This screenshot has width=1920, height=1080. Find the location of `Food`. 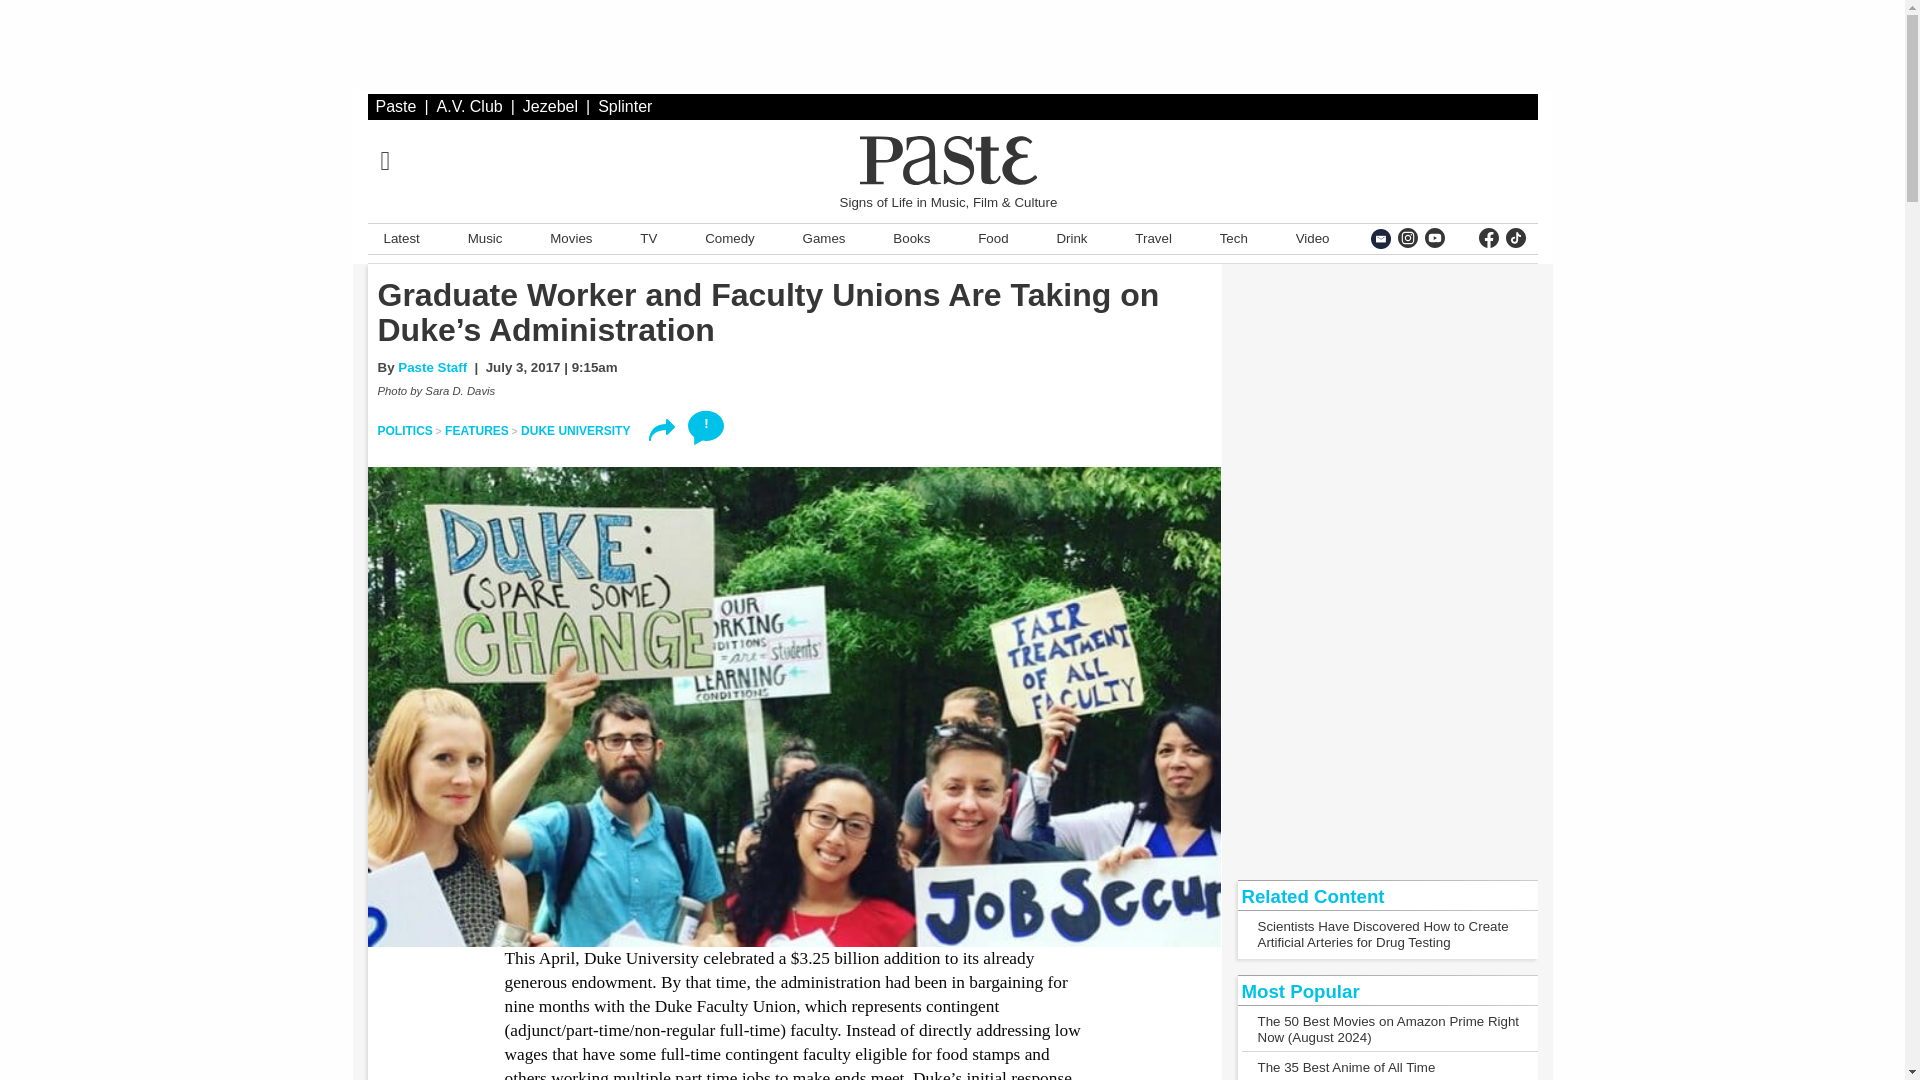

Food is located at coordinates (992, 238).